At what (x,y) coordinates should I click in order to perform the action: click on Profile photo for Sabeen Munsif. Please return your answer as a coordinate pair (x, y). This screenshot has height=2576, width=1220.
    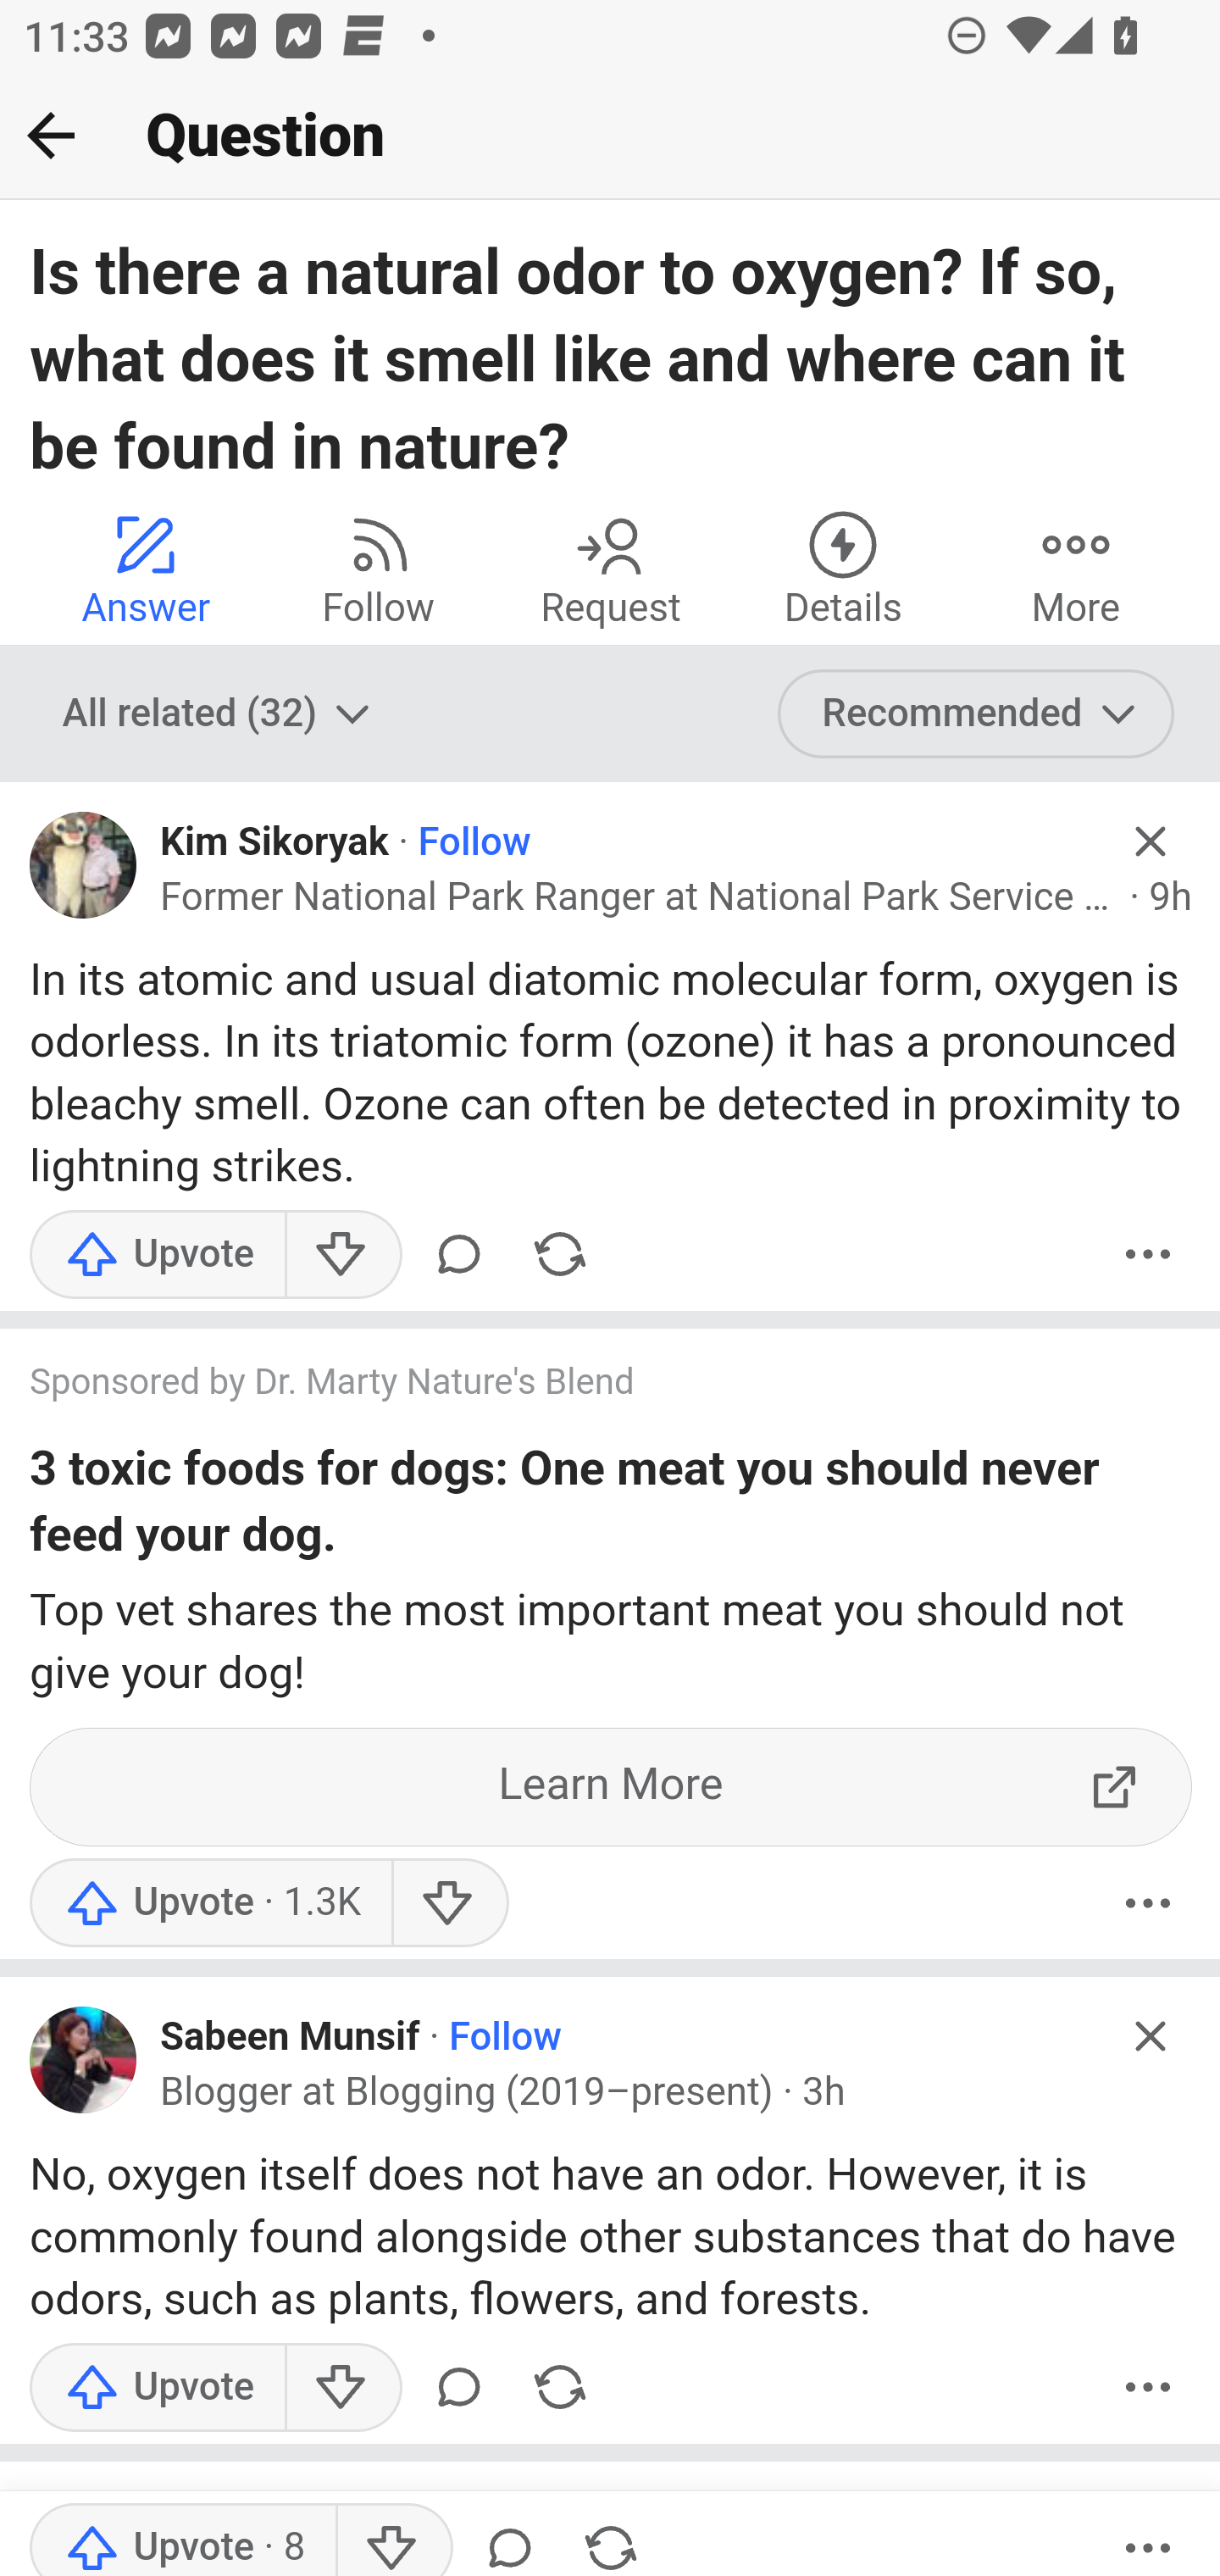
    Looking at the image, I should click on (84, 2061).